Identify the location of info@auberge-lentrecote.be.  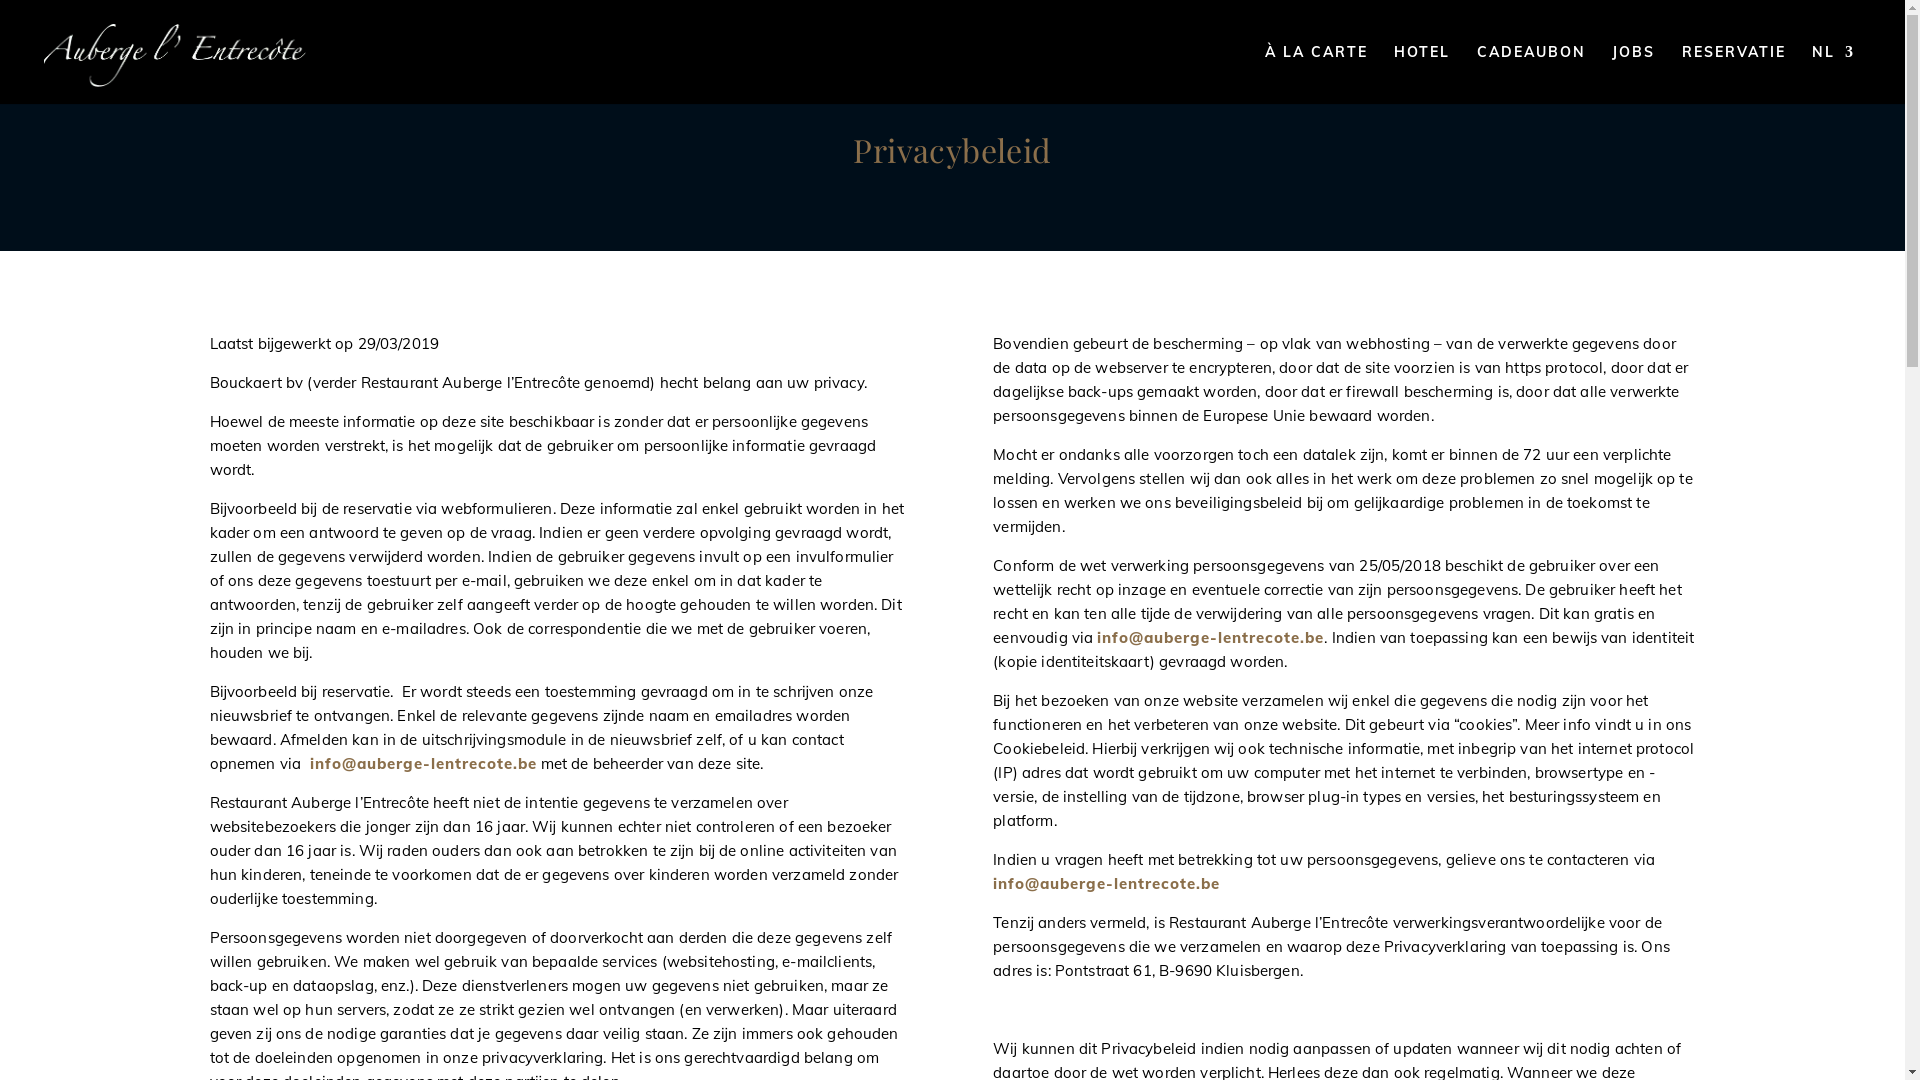
(424, 764).